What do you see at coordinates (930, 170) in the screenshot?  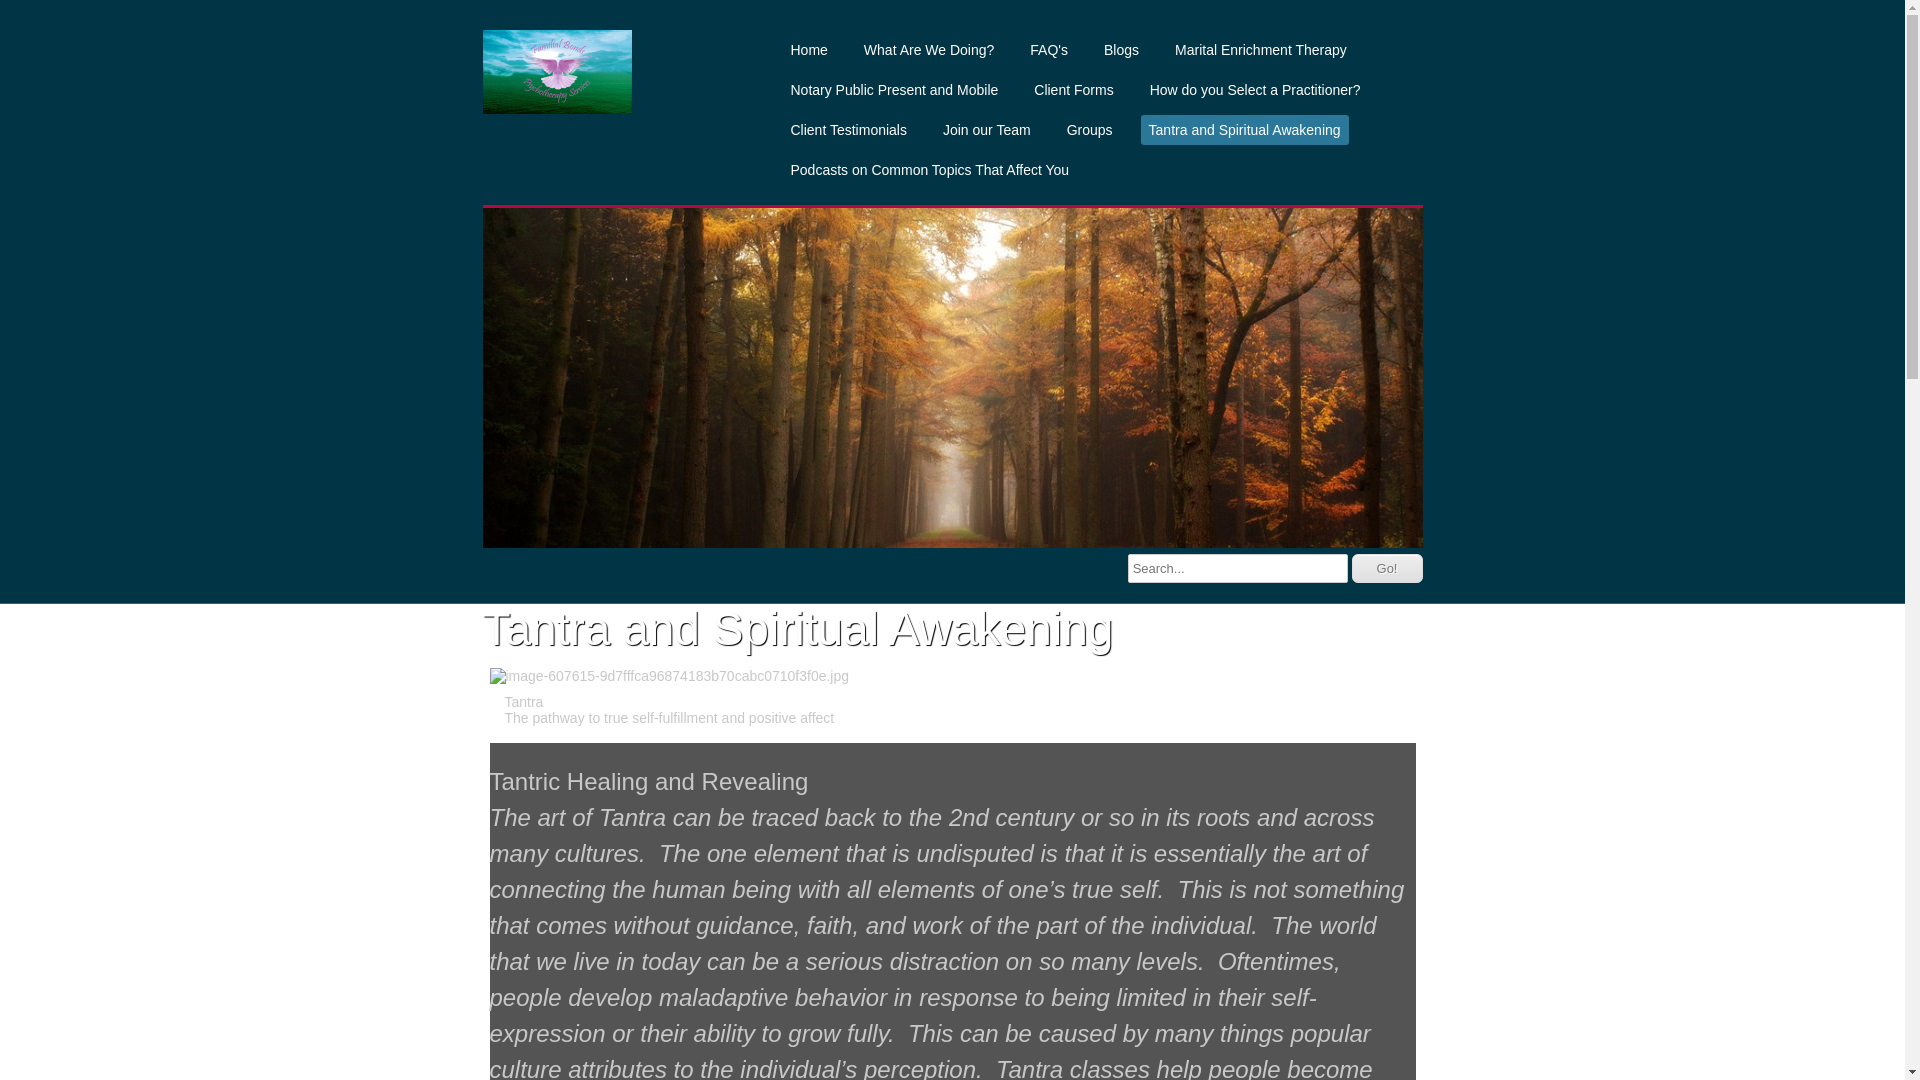 I see `Podcasts on Common Topics That Affect You` at bounding box center [930, 170].